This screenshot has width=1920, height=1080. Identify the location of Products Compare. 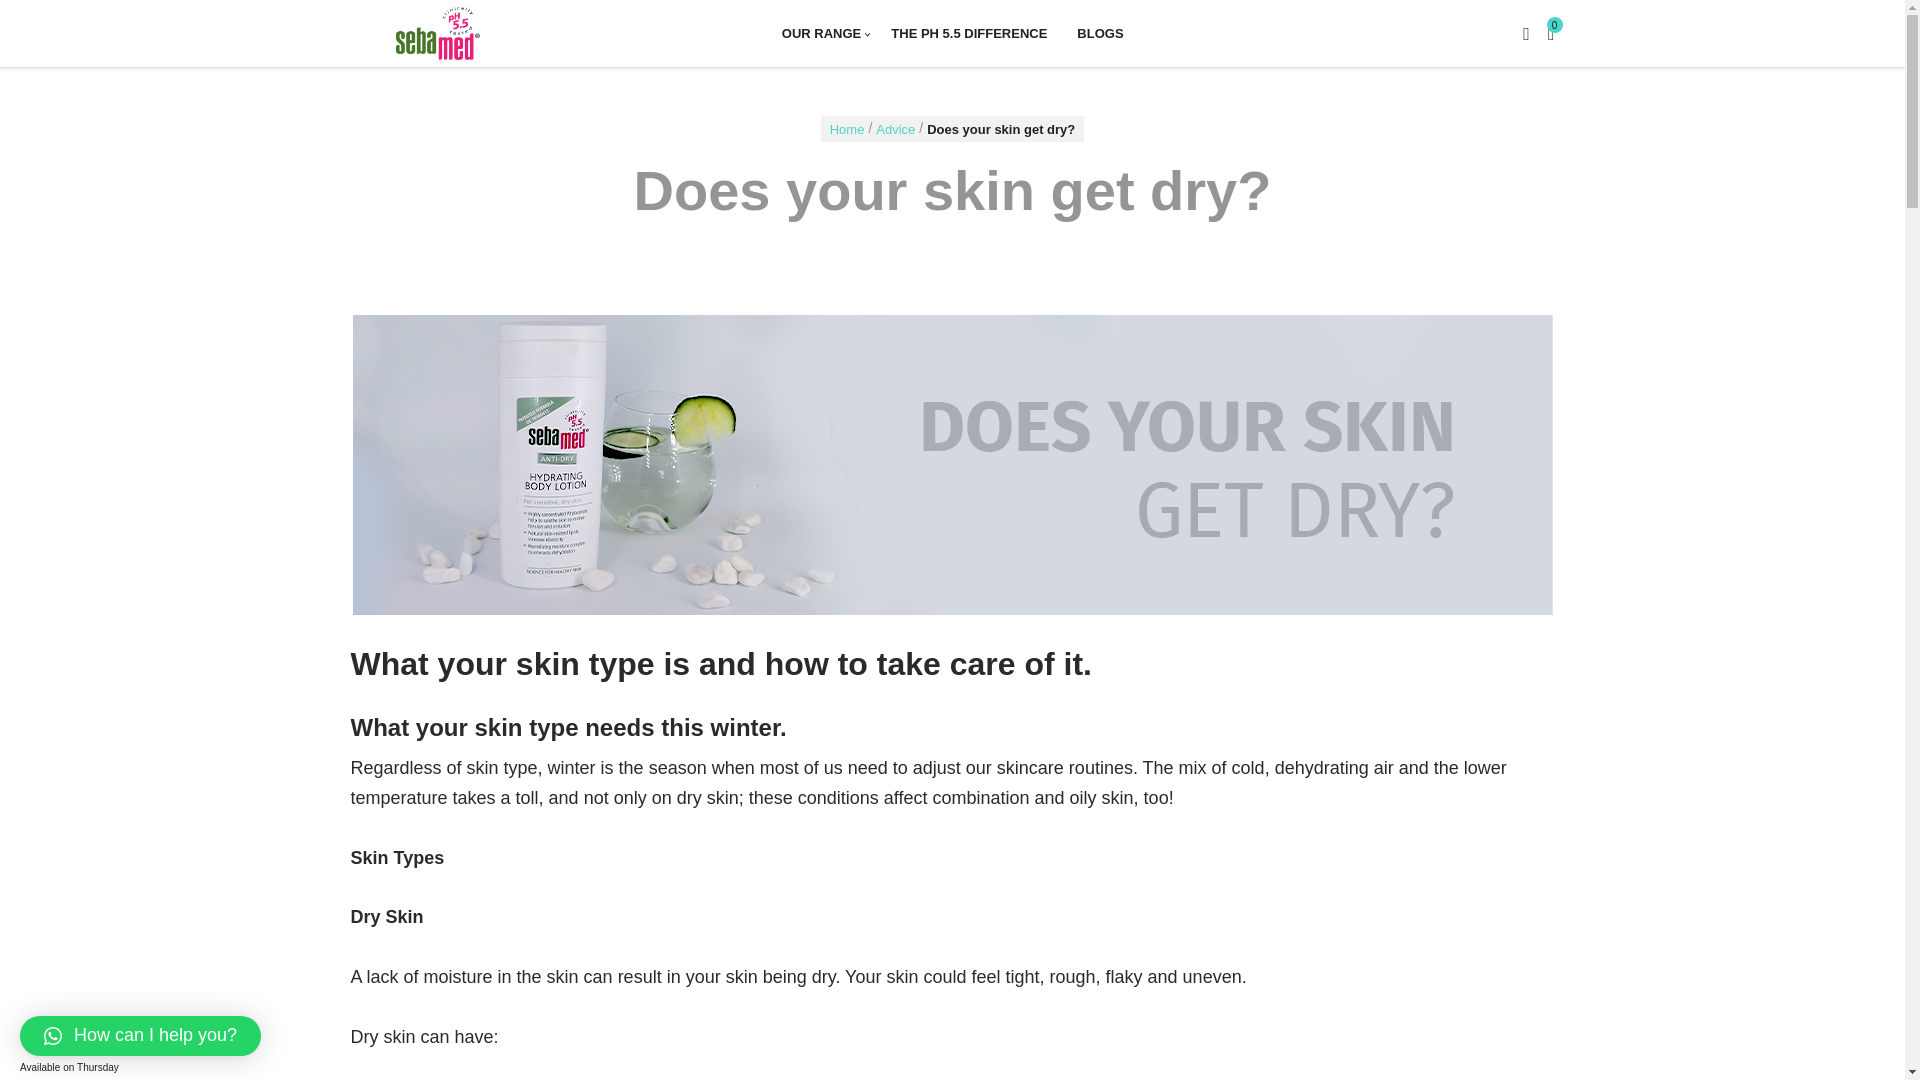
(1551, 32).